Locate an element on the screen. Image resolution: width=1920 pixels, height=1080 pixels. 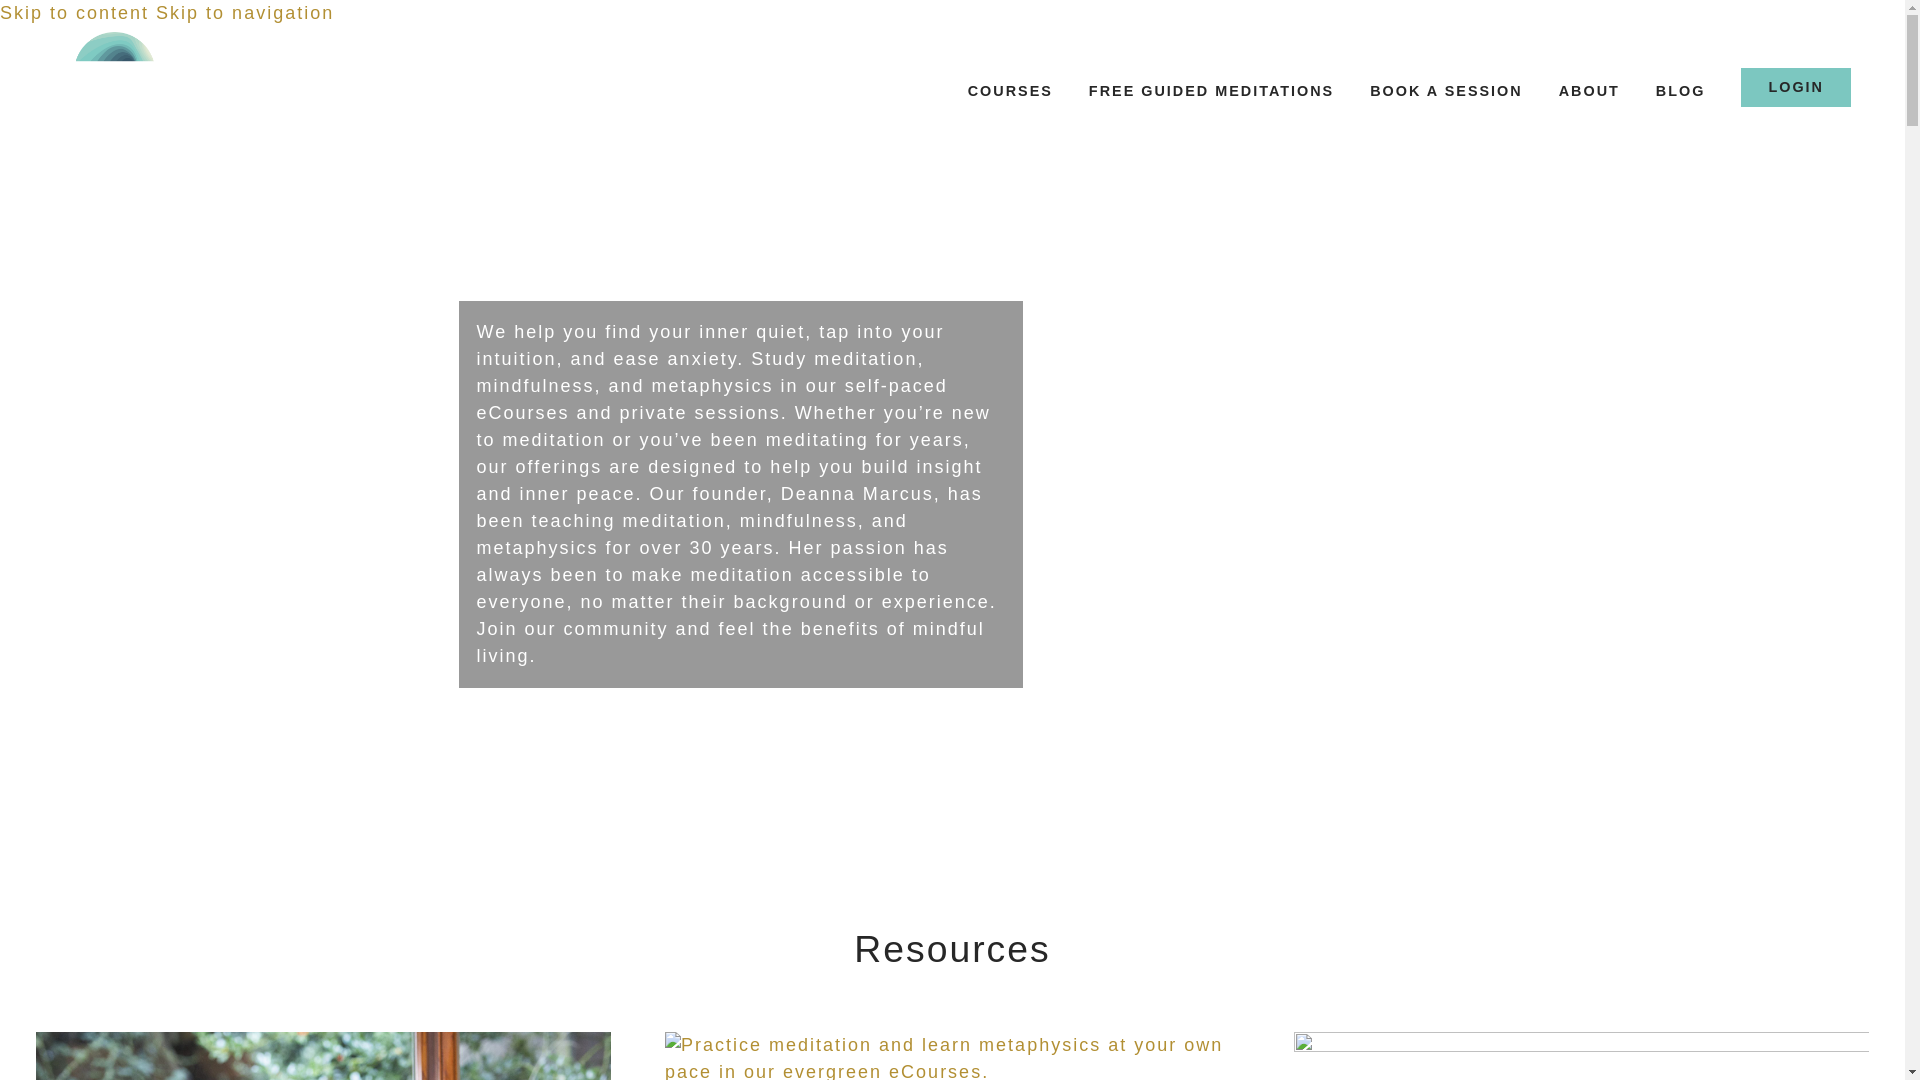
BOOK A SESSION is located at coordinates (1445, 92).